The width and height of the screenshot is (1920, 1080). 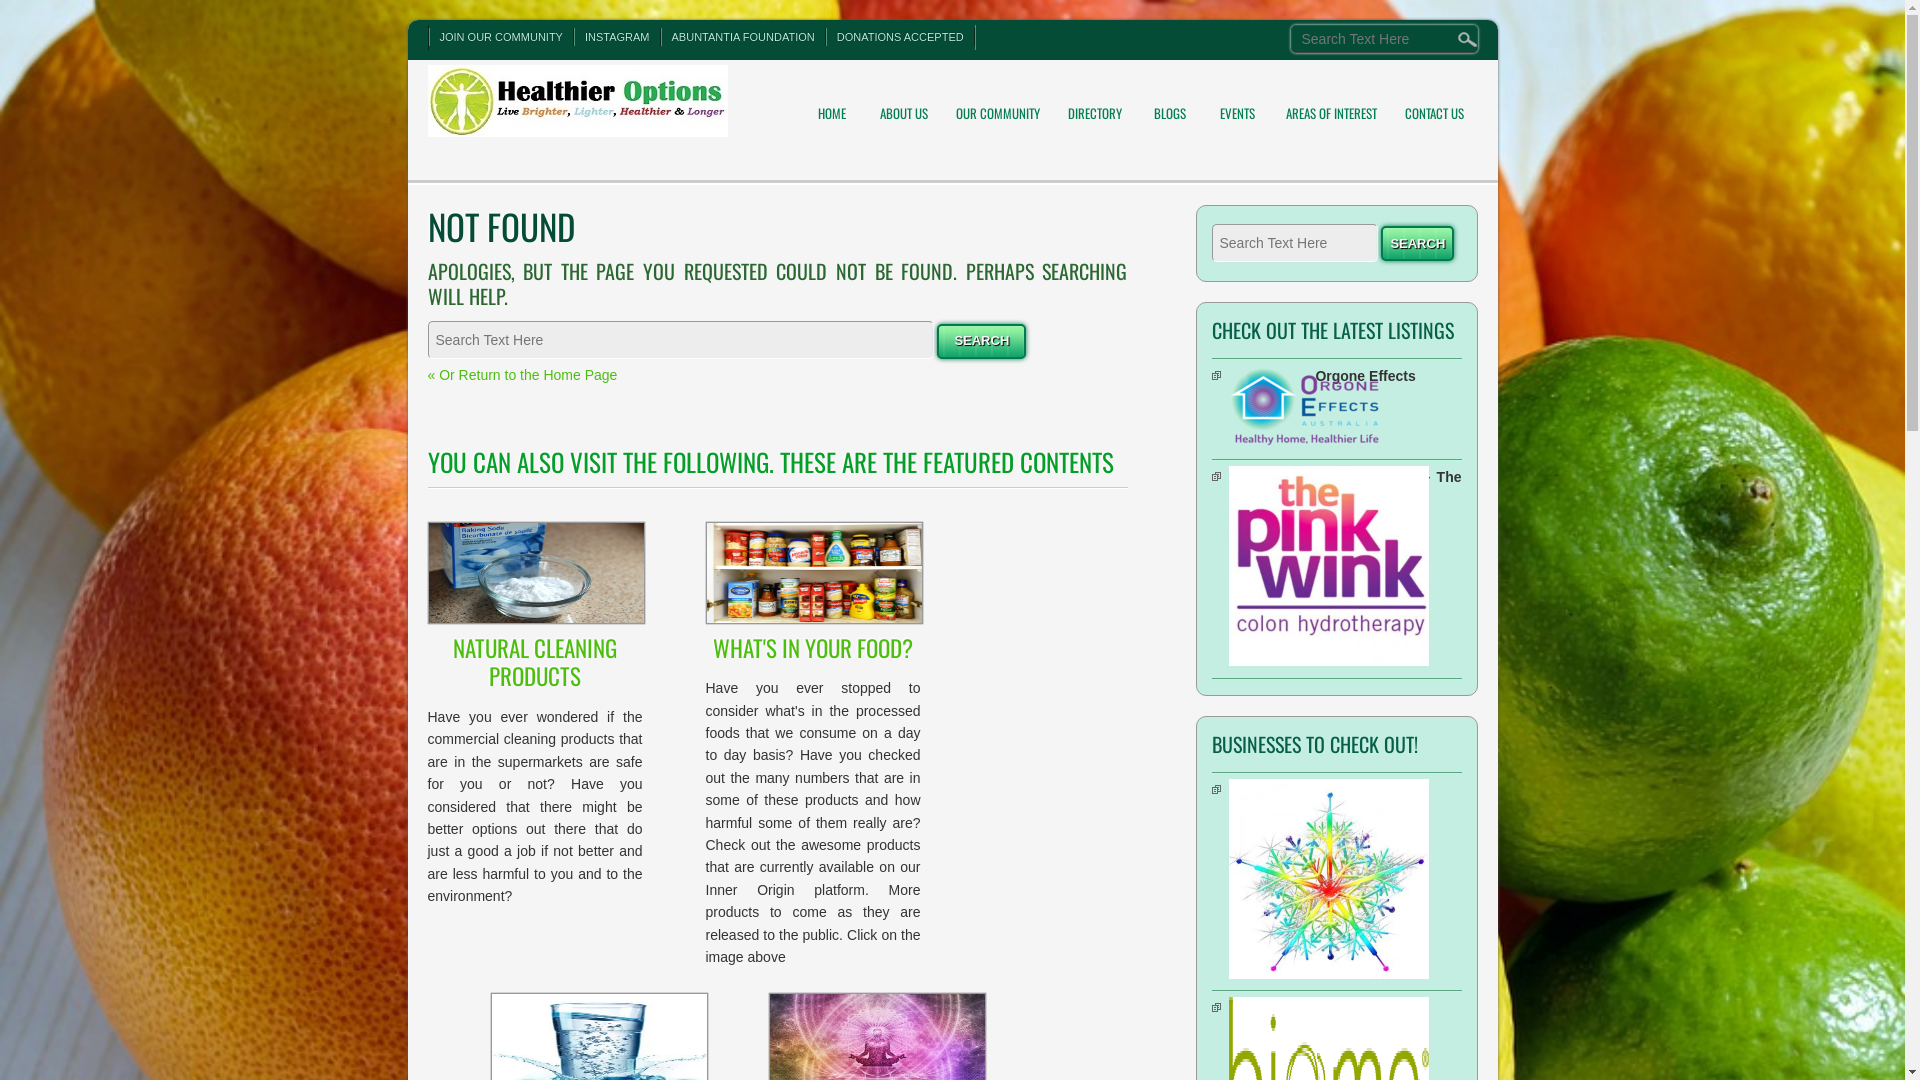 I want to click on Orgone Effects, so click(x=1388, y=376).